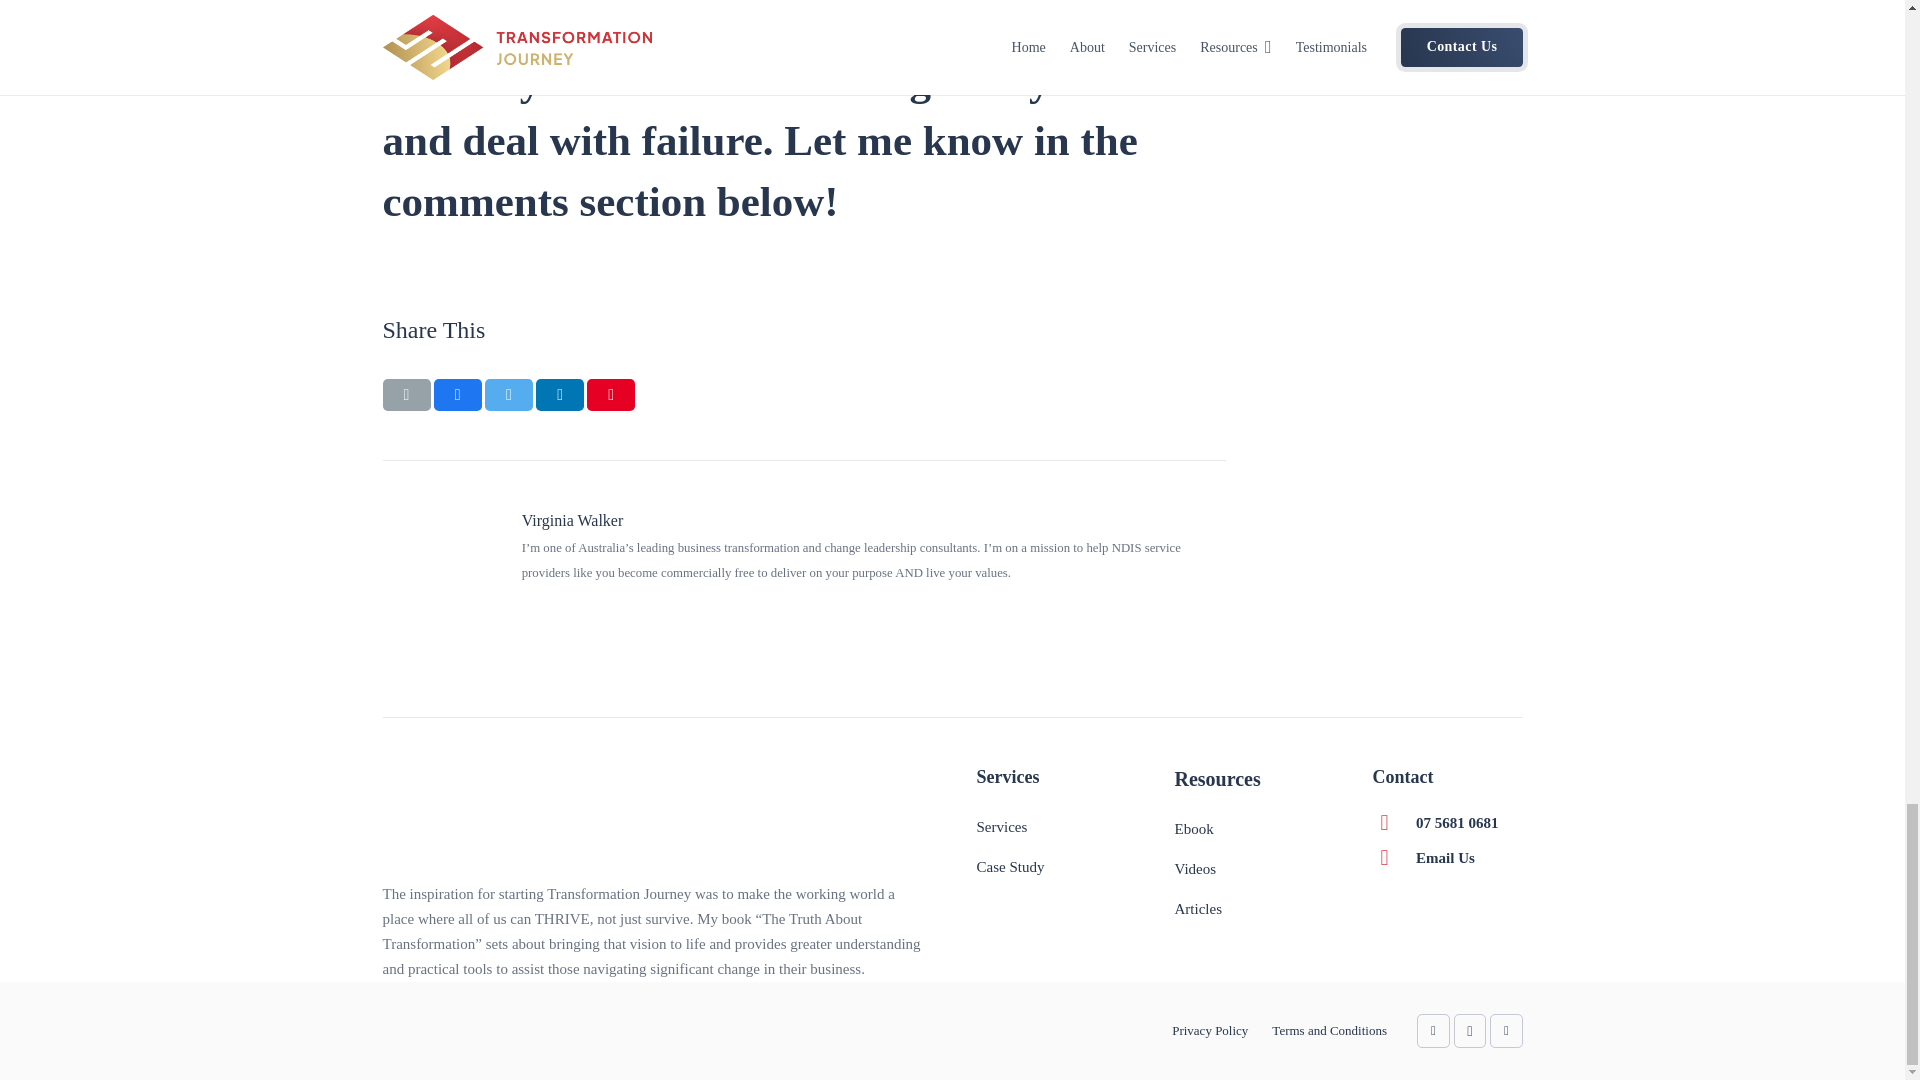 Image resolution: width=1920 pixels, height=1080 pixels. Describe the element at coordinates (406, 395) in the screenshot. I see `Email this` at that location.